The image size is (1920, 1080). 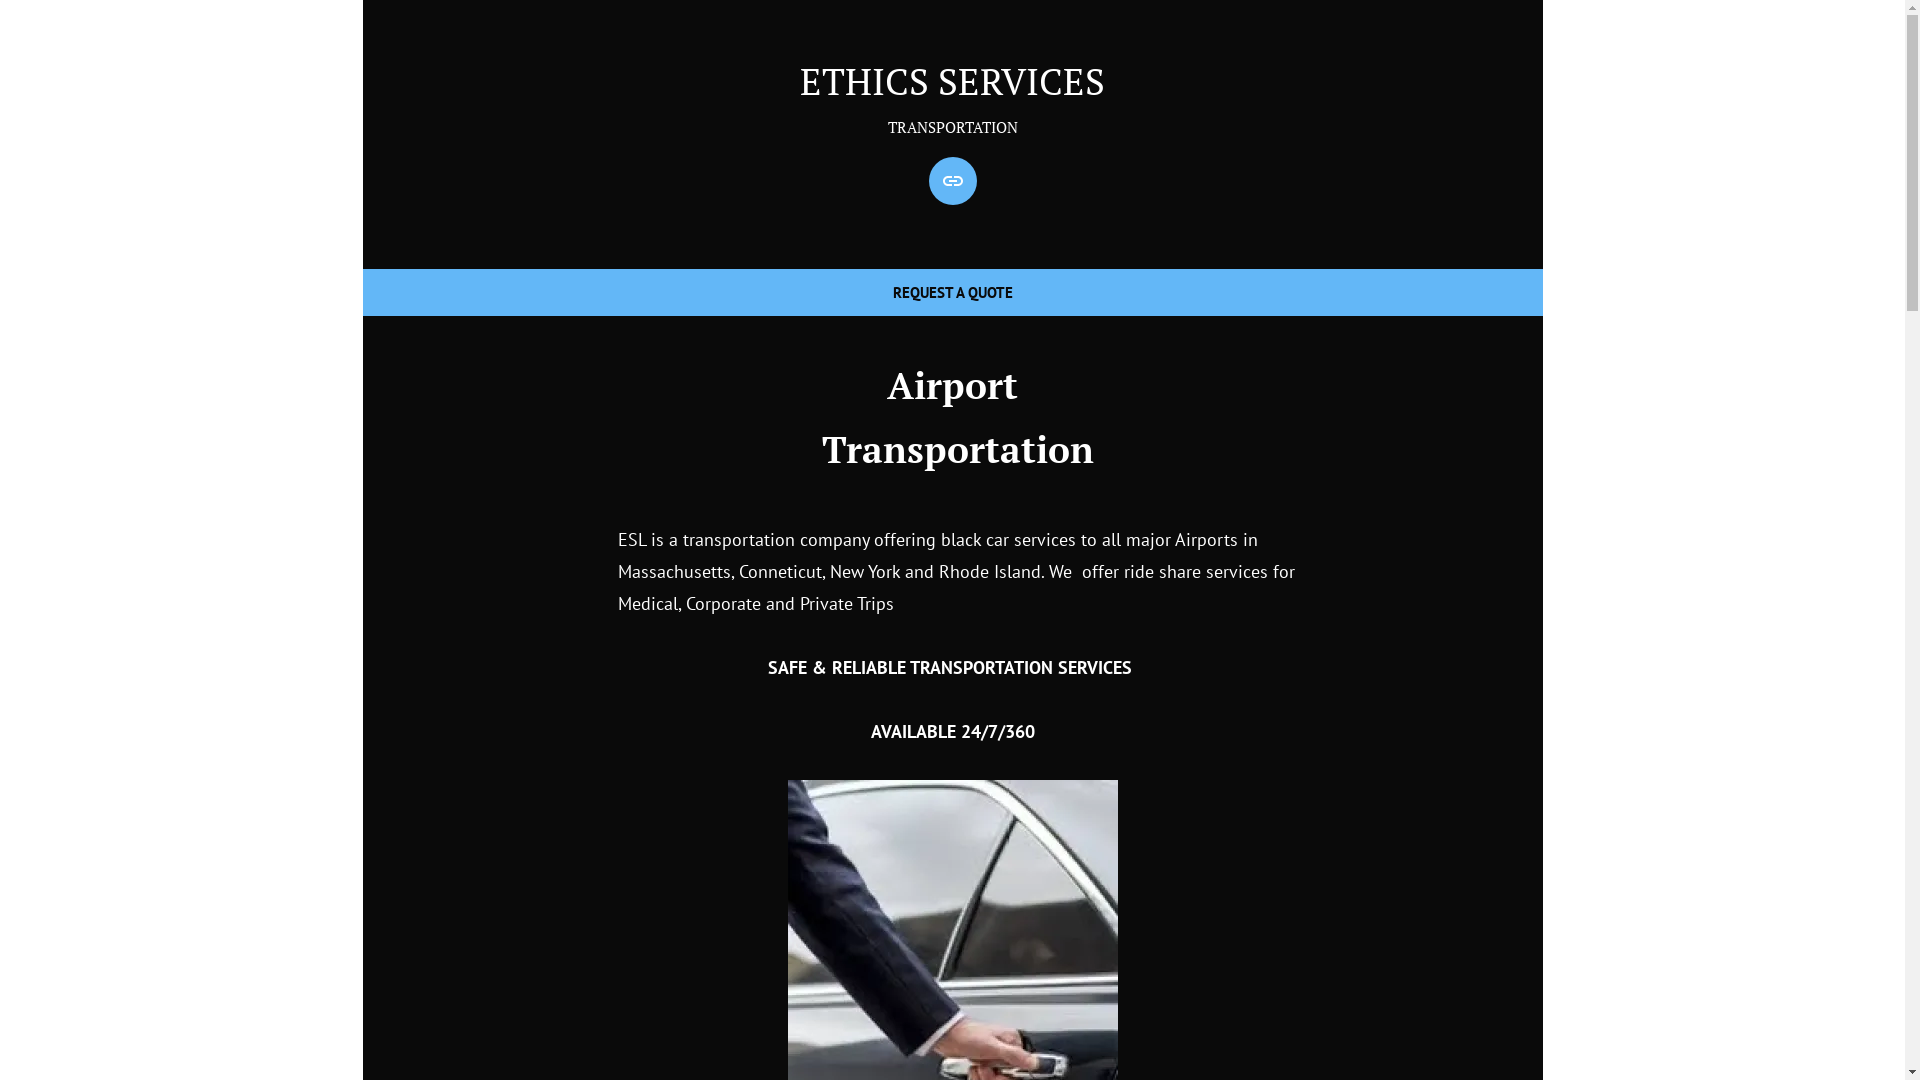 What do you see at coordinates (952, 81) in the screenshot?
I see `ETHICS SERVICES` at bounding box center [952, 81].